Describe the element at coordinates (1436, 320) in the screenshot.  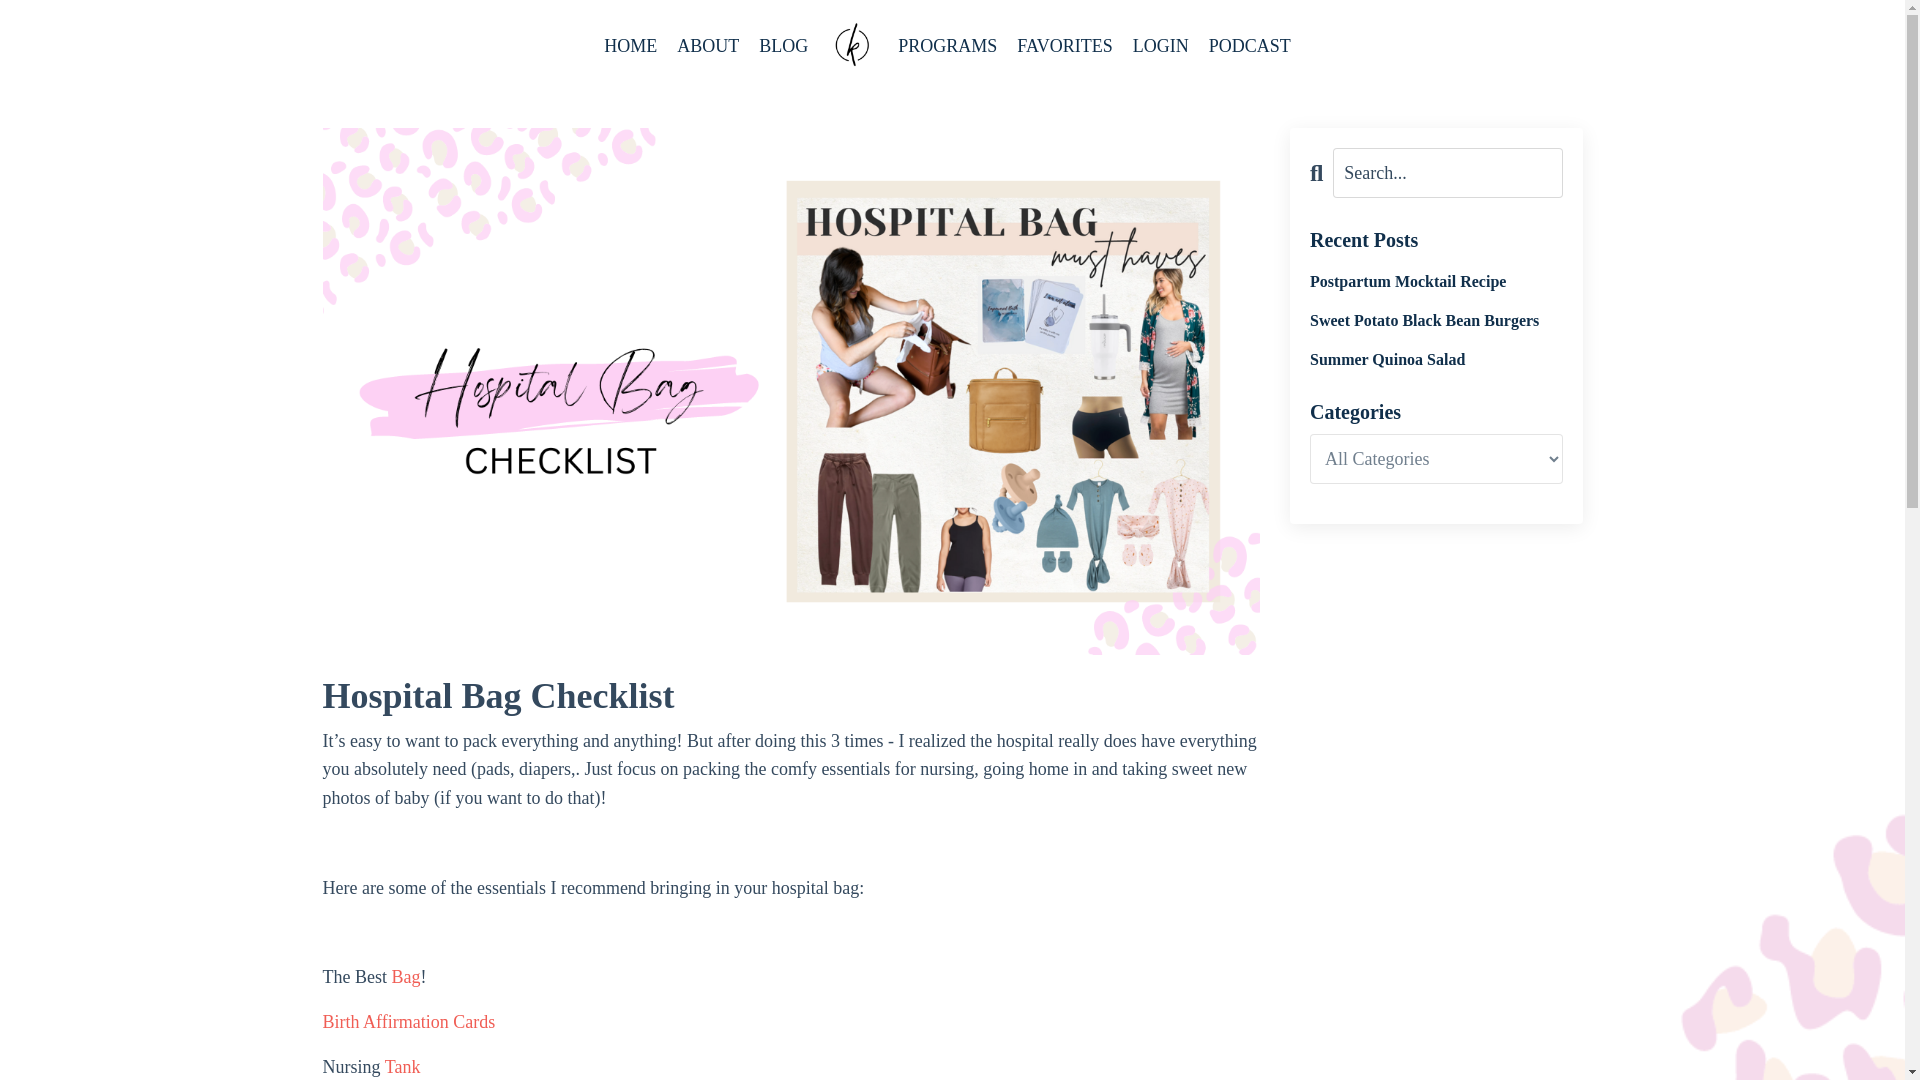
I see `Sweet Potato Black Bean Burgers` at that location.